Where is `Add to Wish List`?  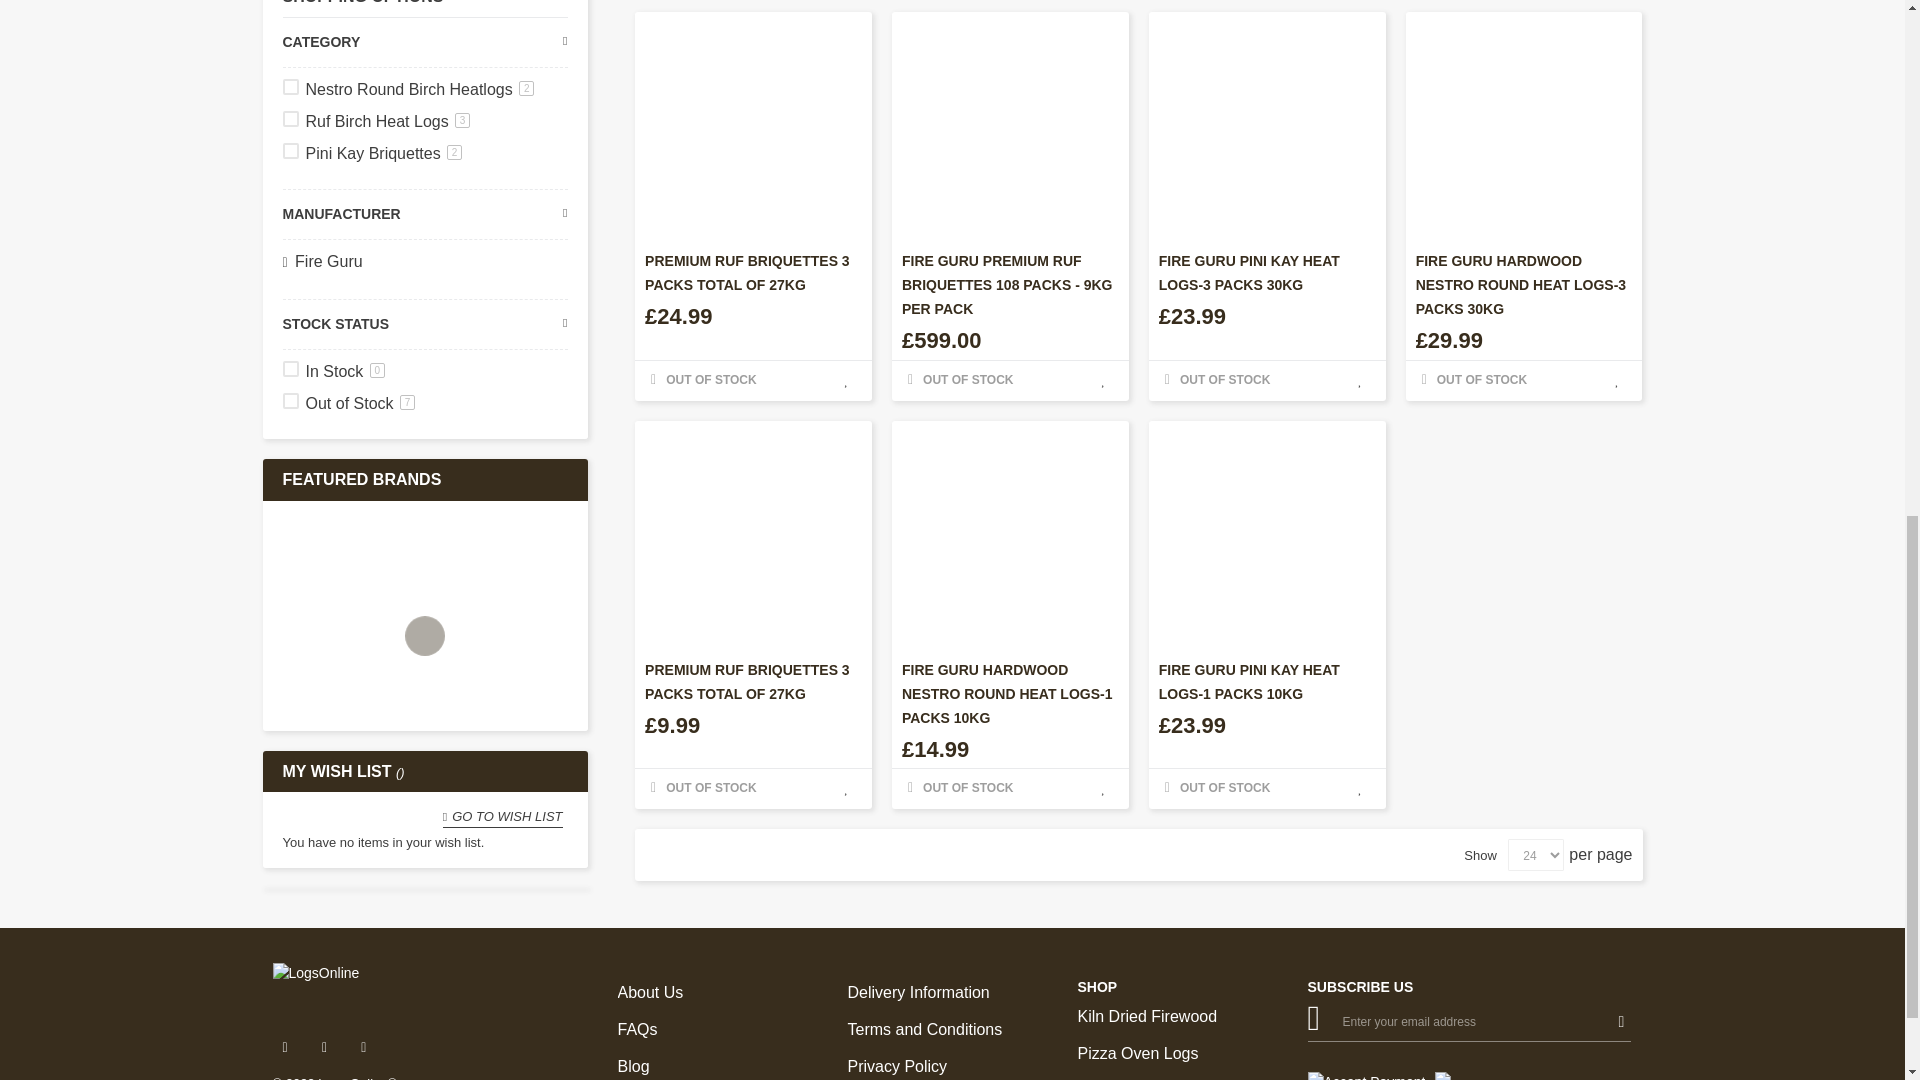
Add to Wish List is located at coordinates (1360, 788).